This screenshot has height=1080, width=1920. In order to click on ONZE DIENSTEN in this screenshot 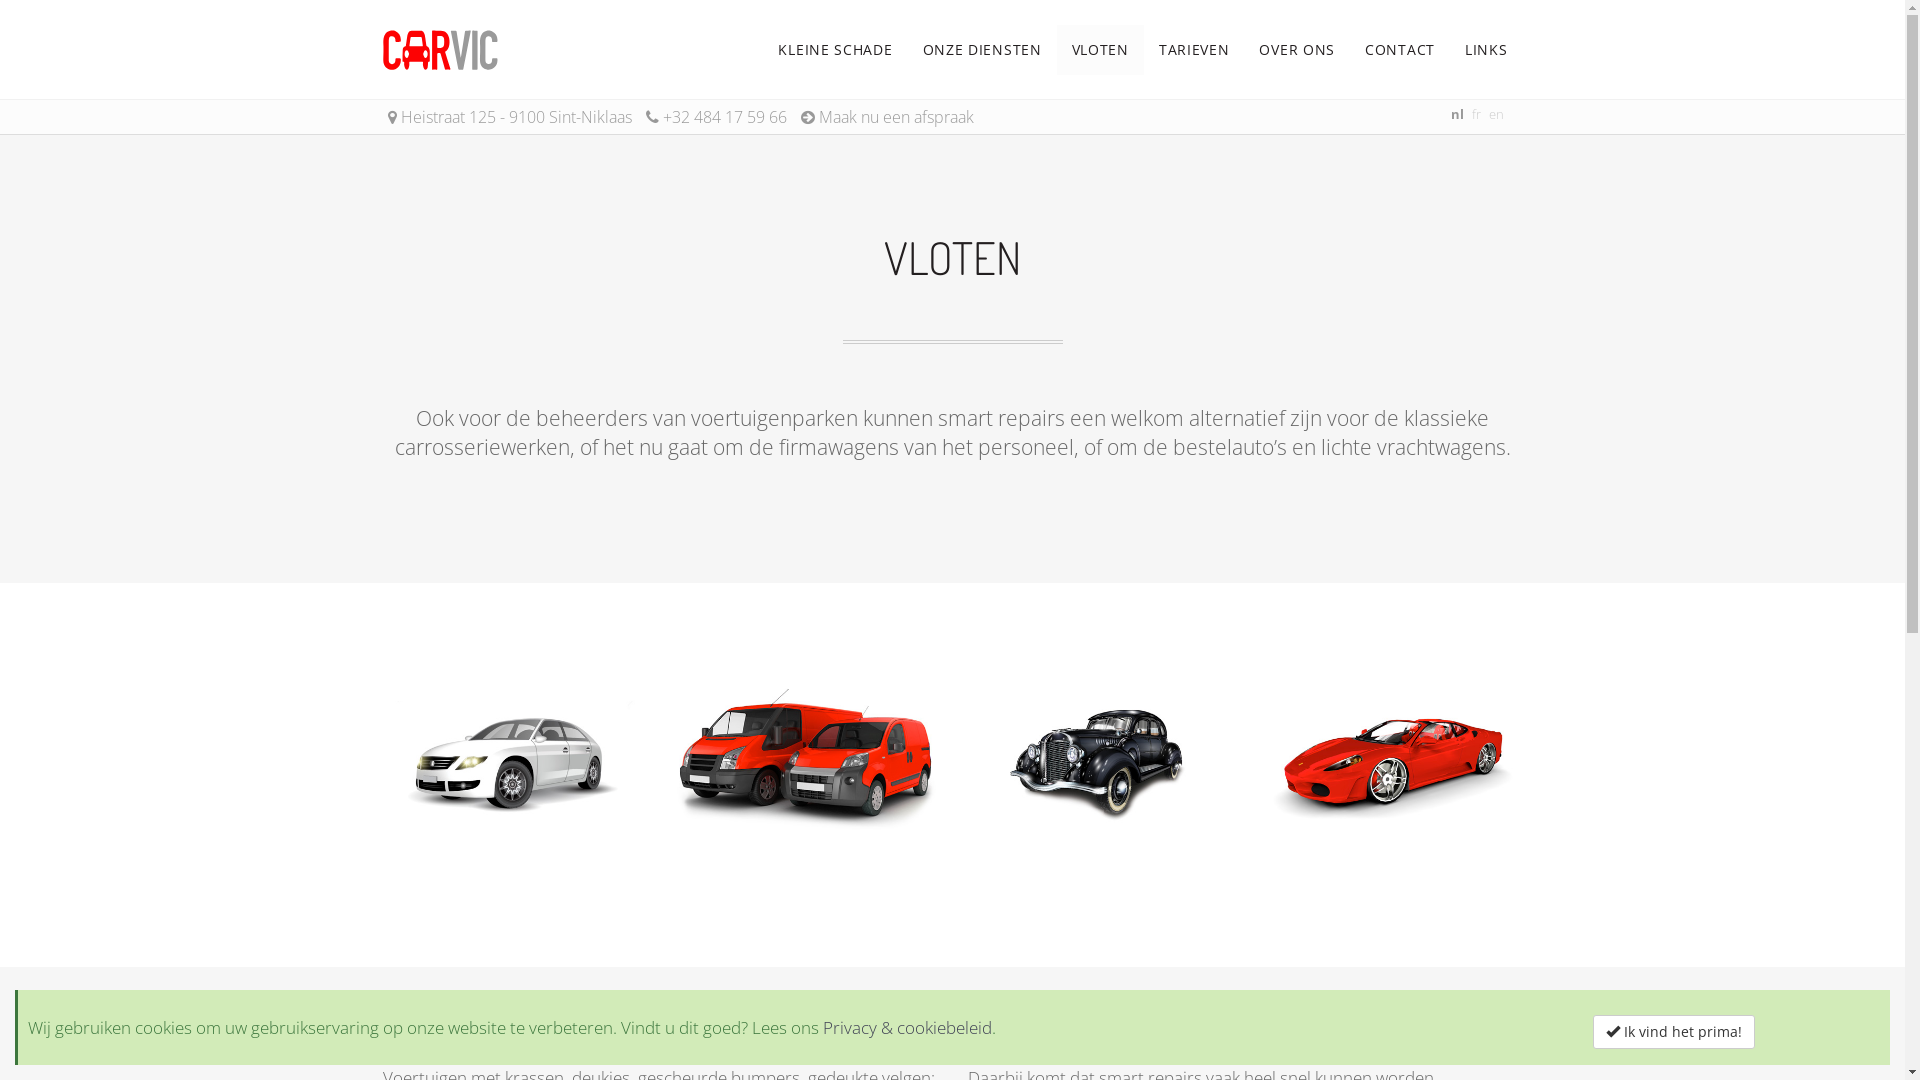, I will do `click(982, 50)`.